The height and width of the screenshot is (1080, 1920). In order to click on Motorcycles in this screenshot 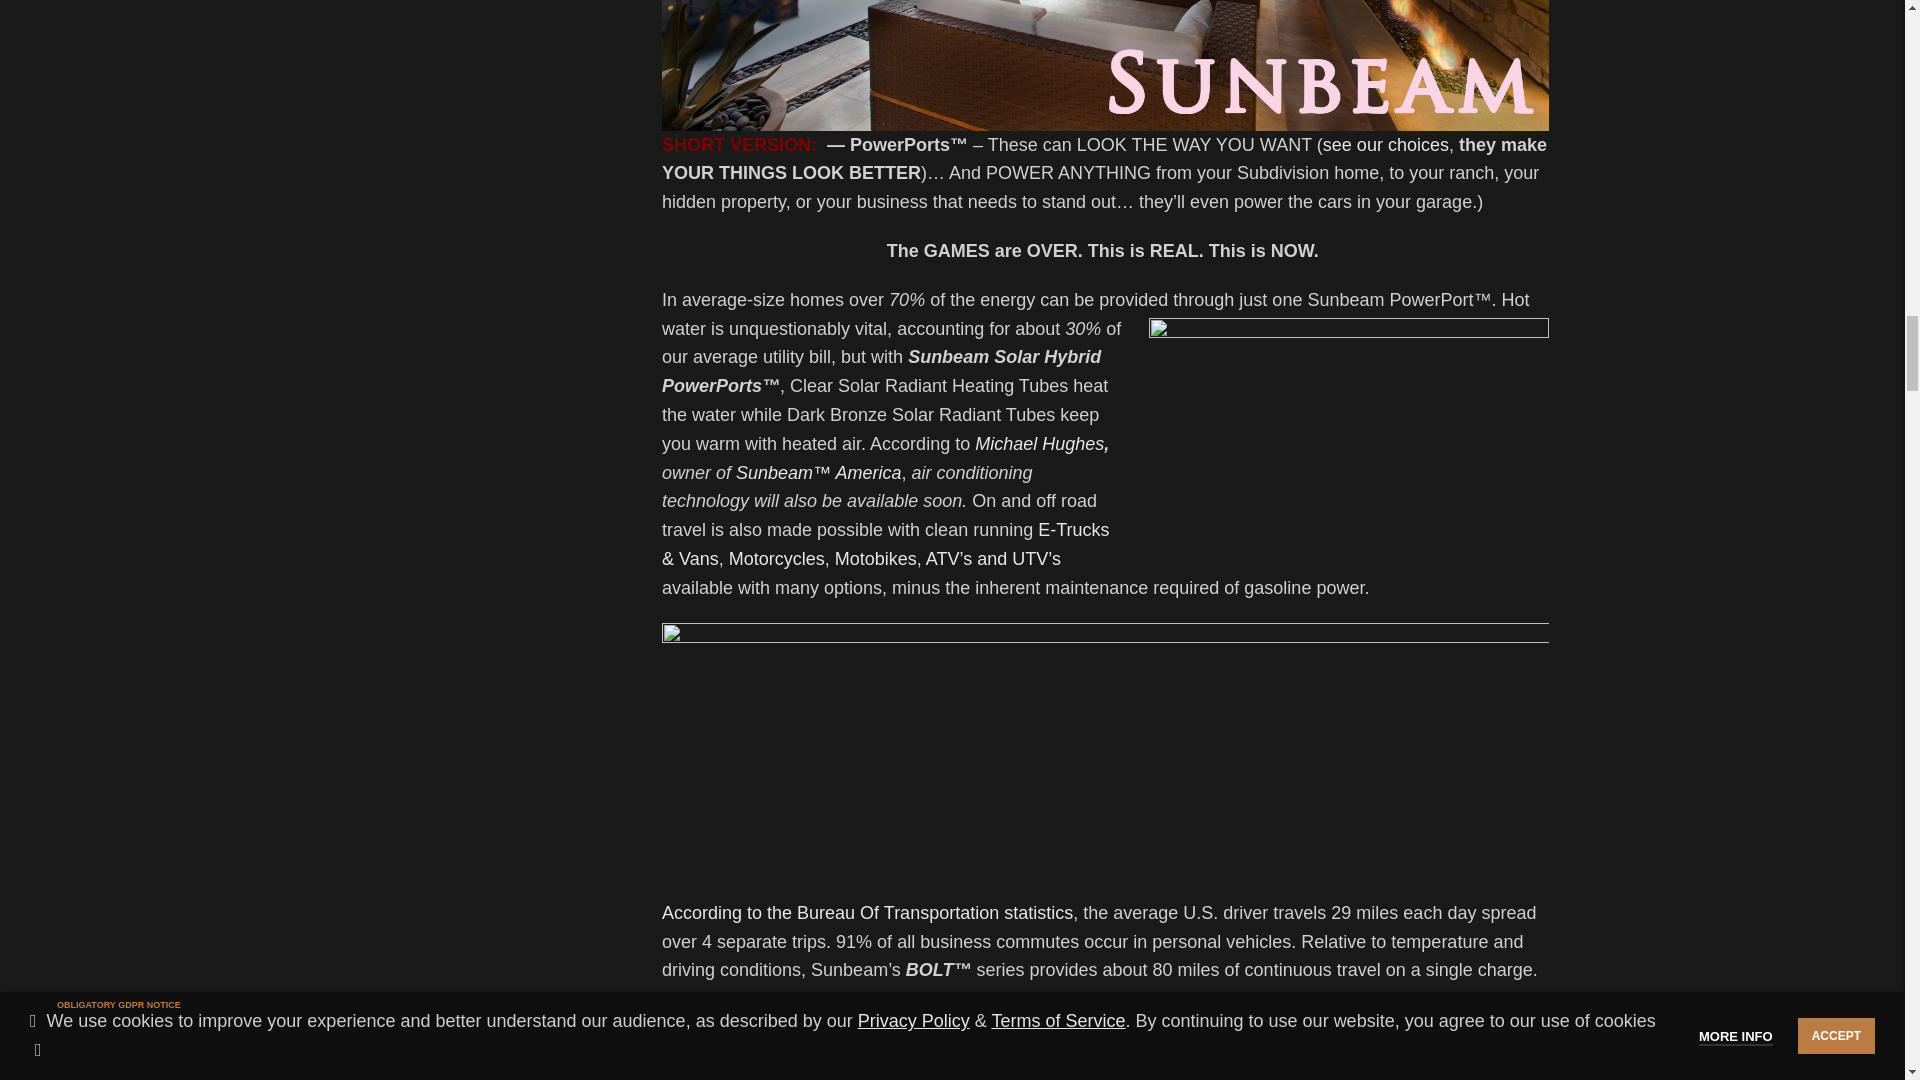, I will do `click(777, 558)`.